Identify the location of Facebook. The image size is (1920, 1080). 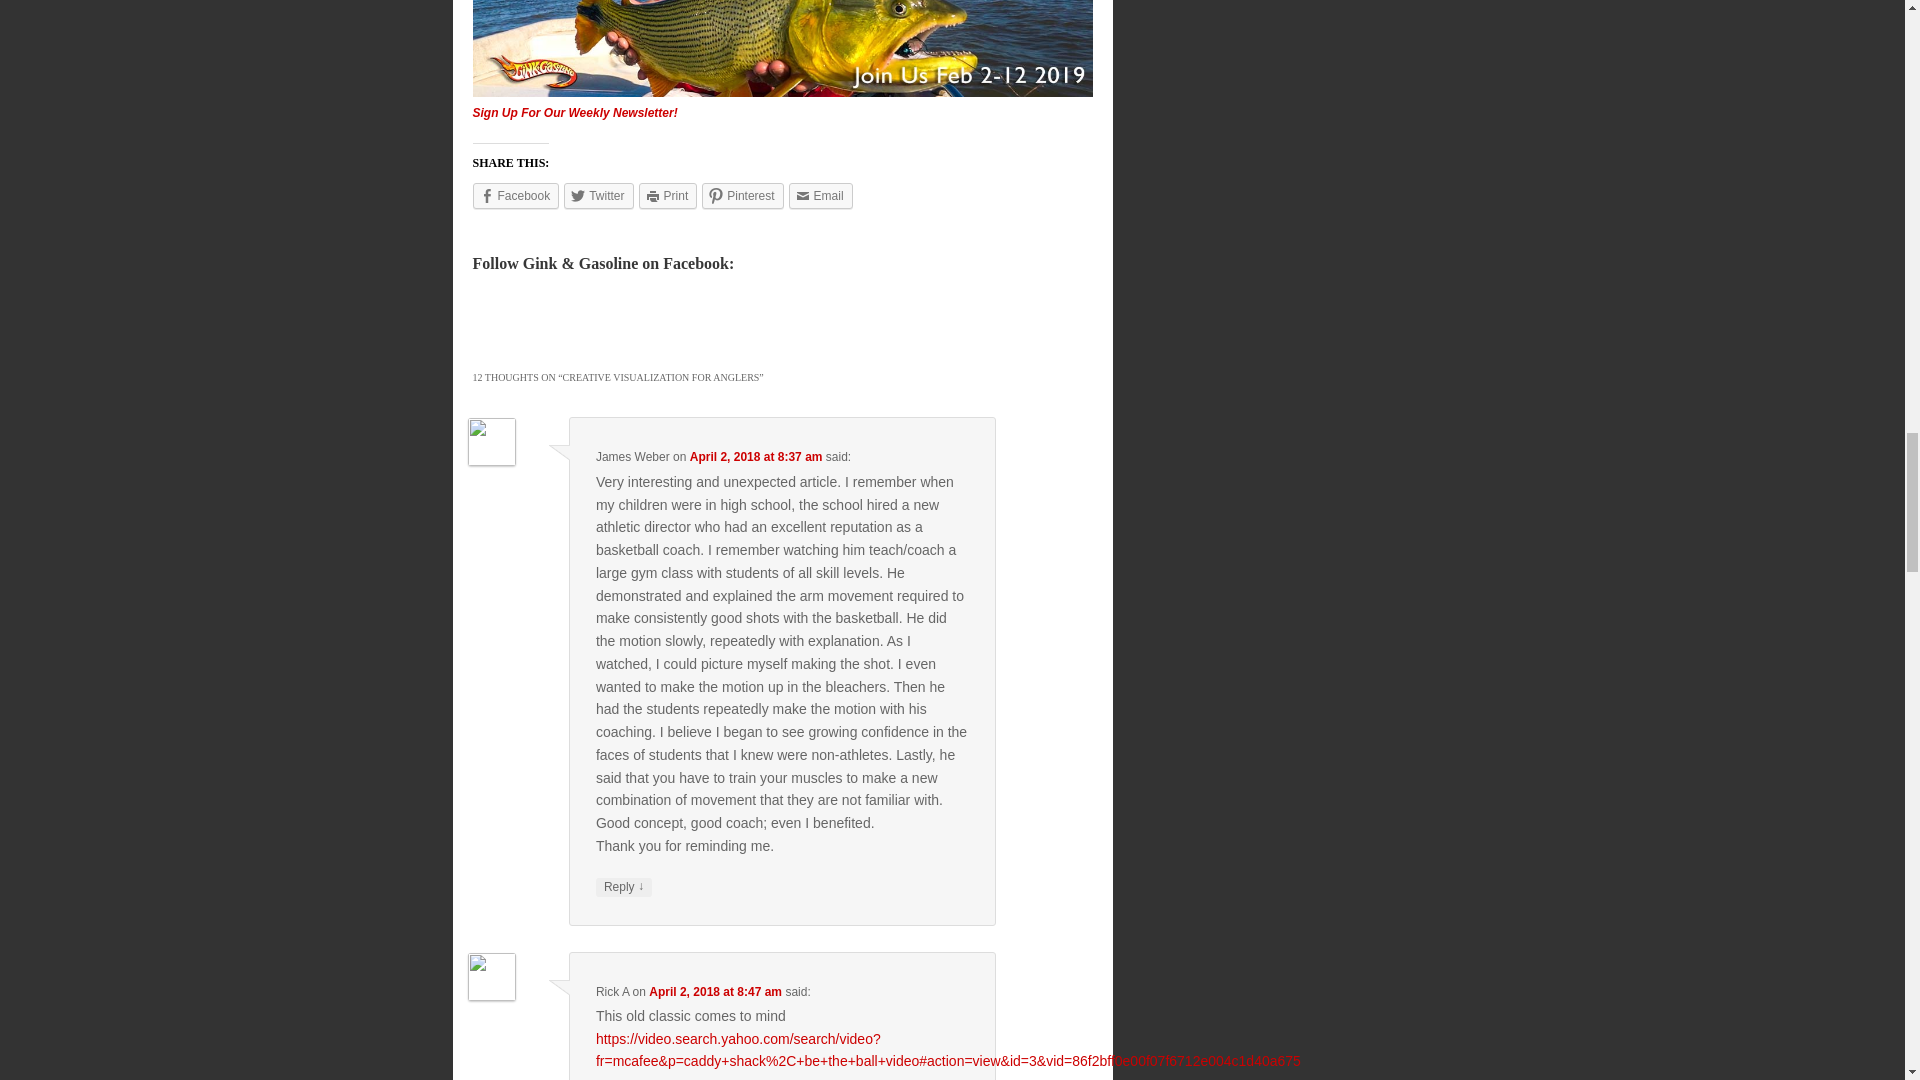
(515, 196).